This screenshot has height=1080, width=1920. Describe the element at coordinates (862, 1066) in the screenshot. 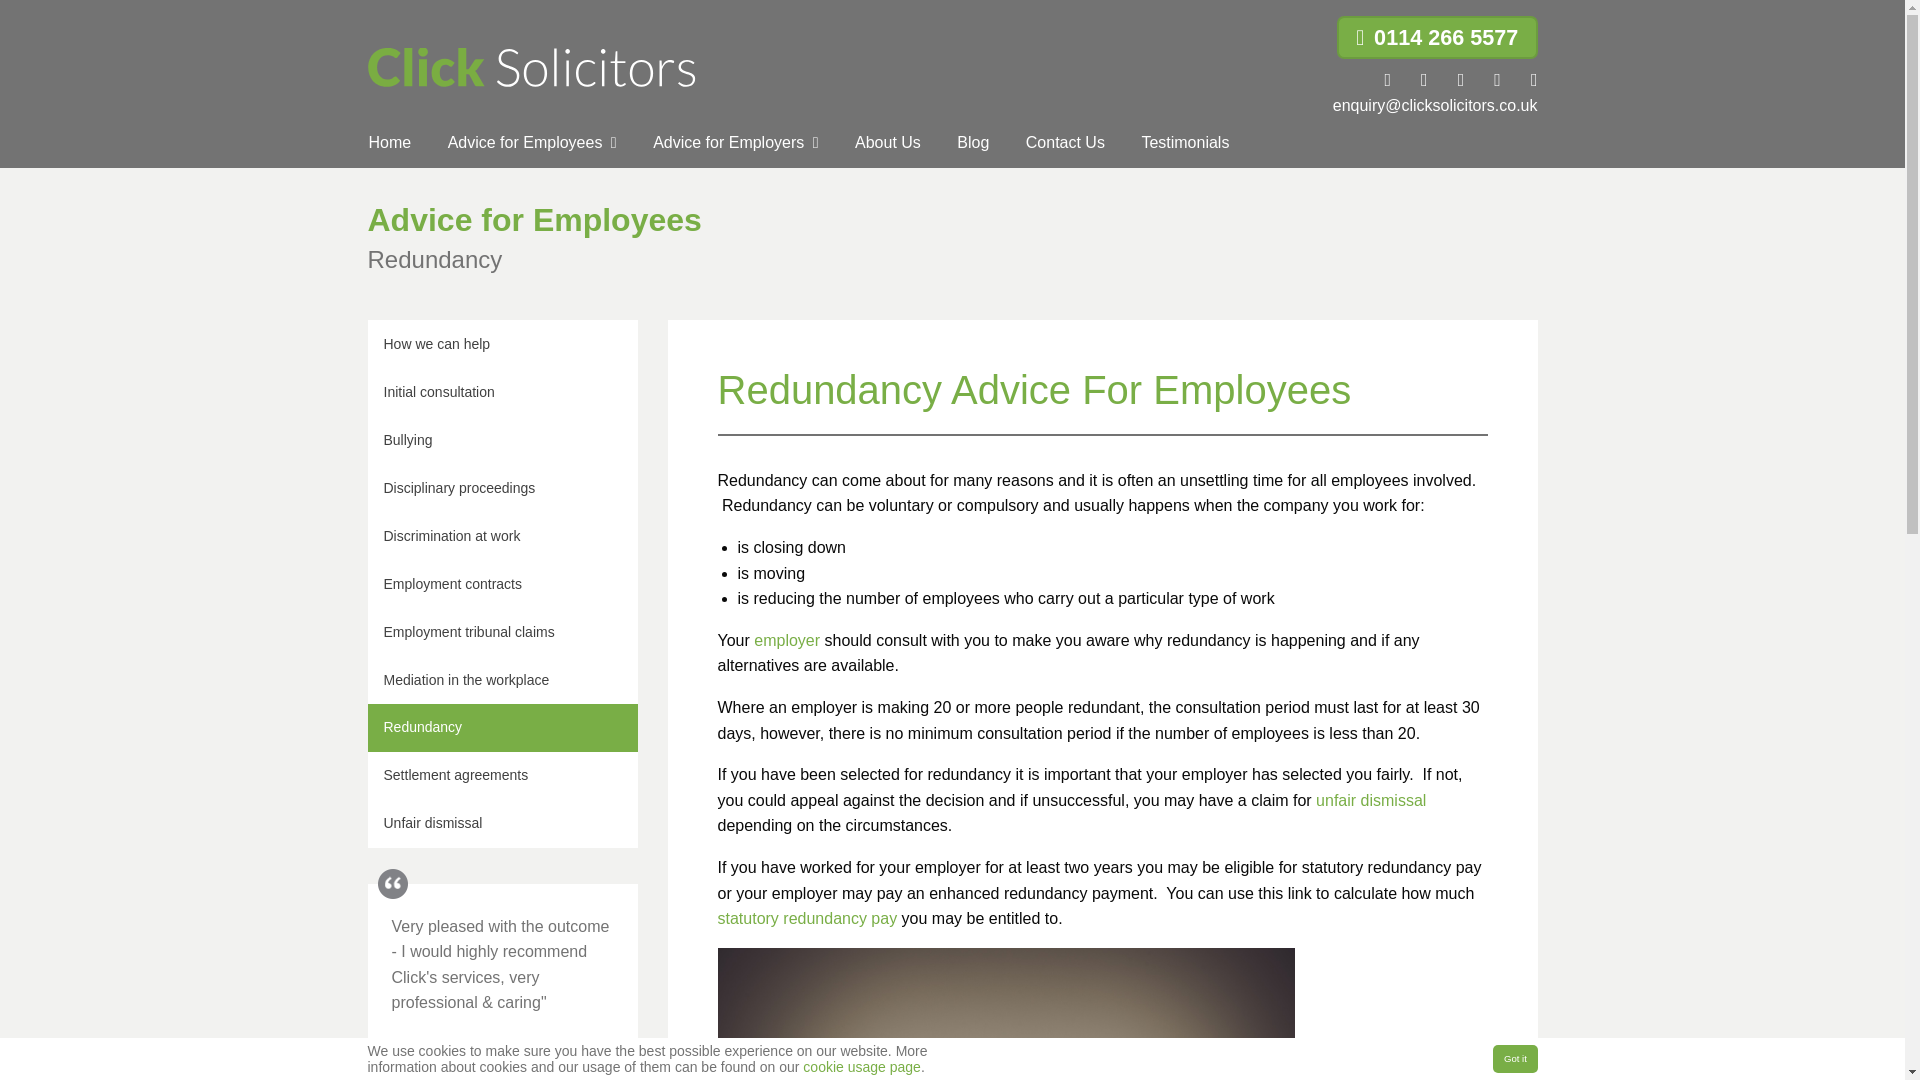

I see `cookie usage page` at that location.